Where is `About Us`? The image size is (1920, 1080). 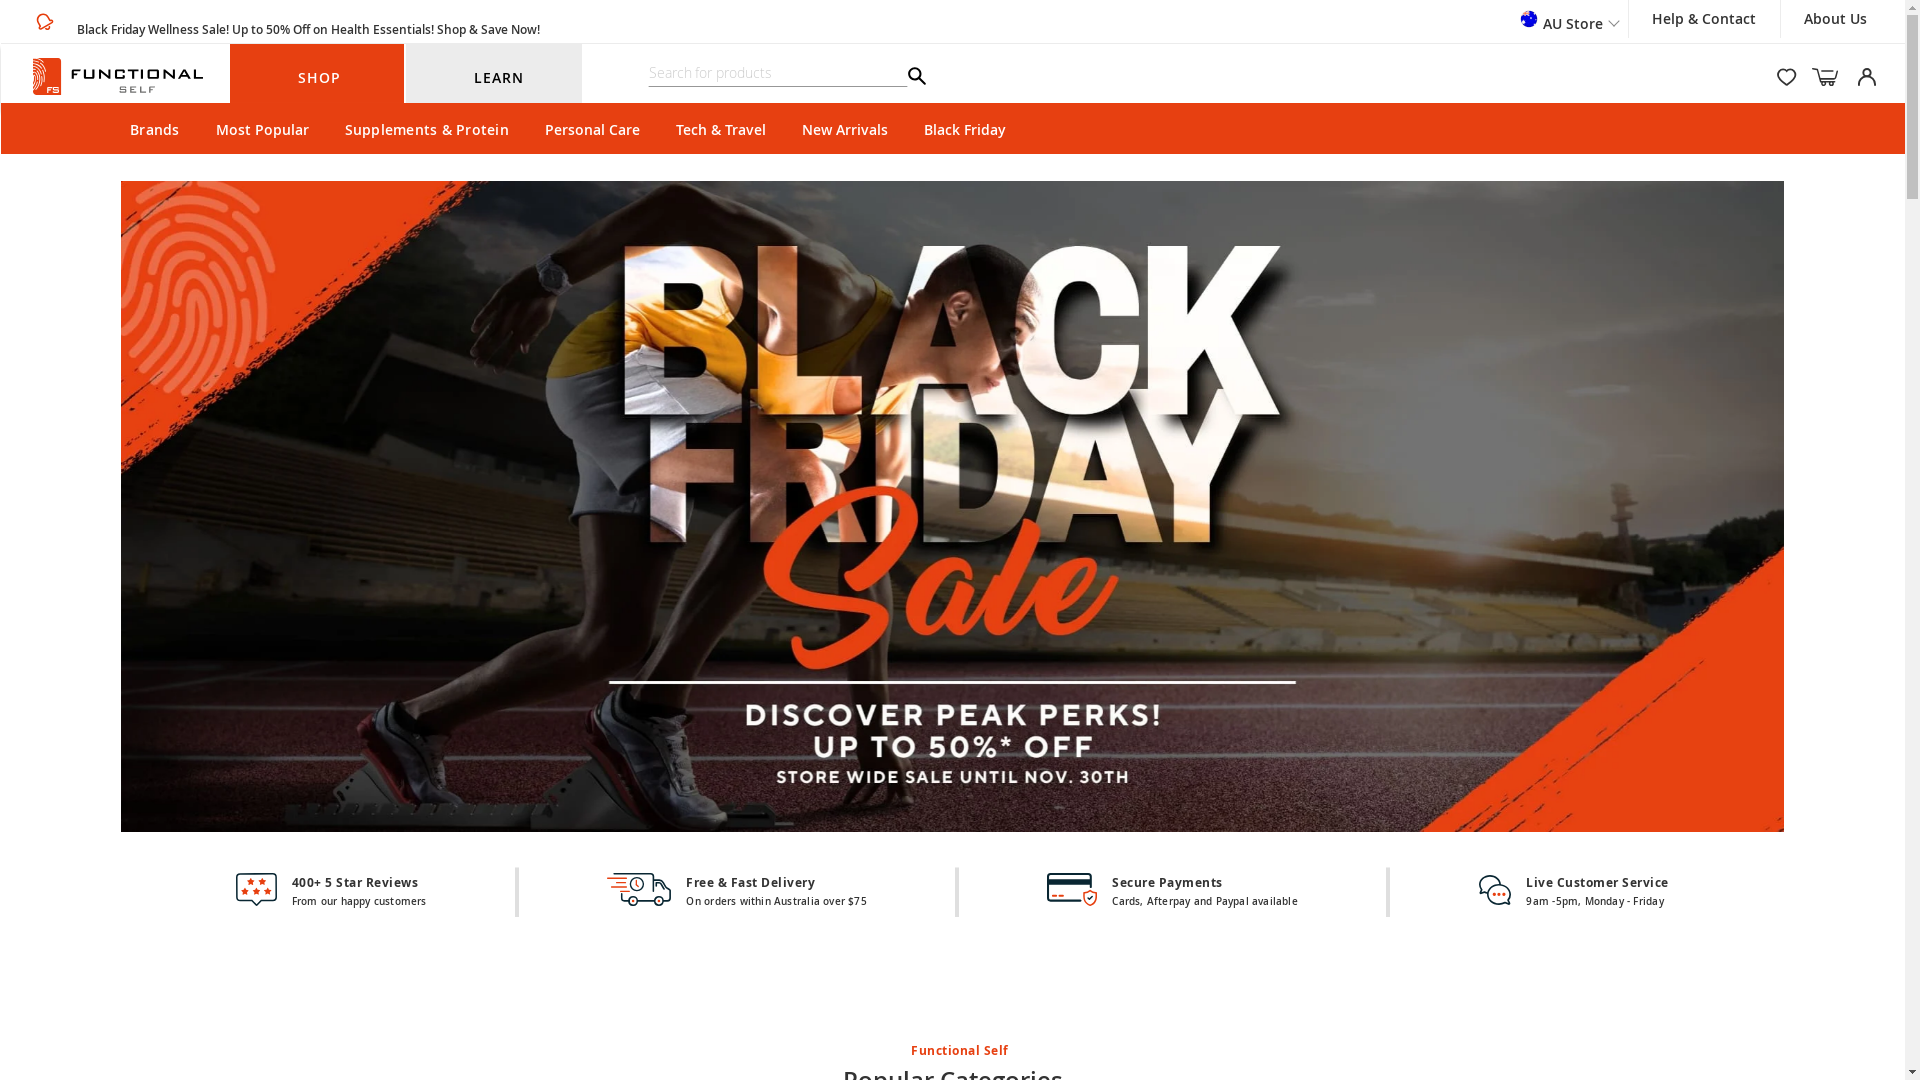
About Us is located at coordinates (1836, 18).